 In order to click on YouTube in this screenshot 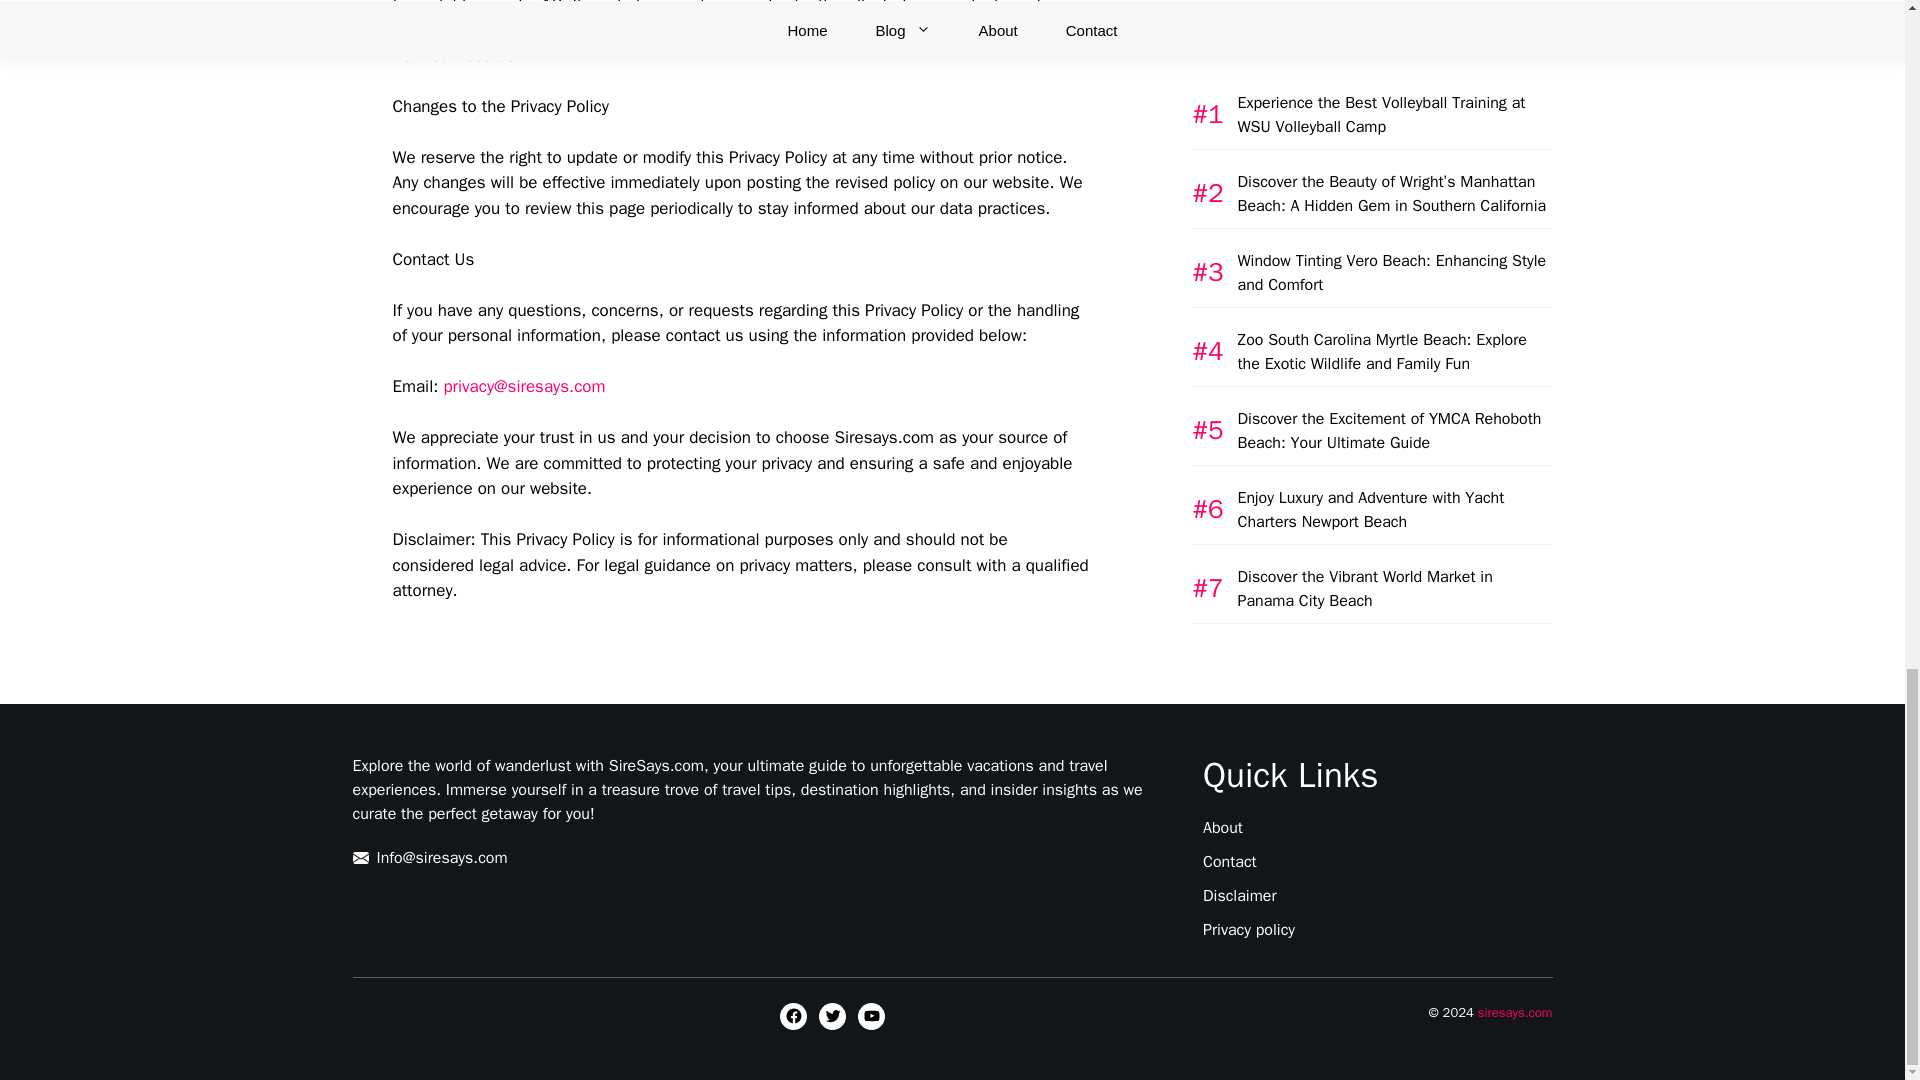, I will do `click(872, 1016)`.